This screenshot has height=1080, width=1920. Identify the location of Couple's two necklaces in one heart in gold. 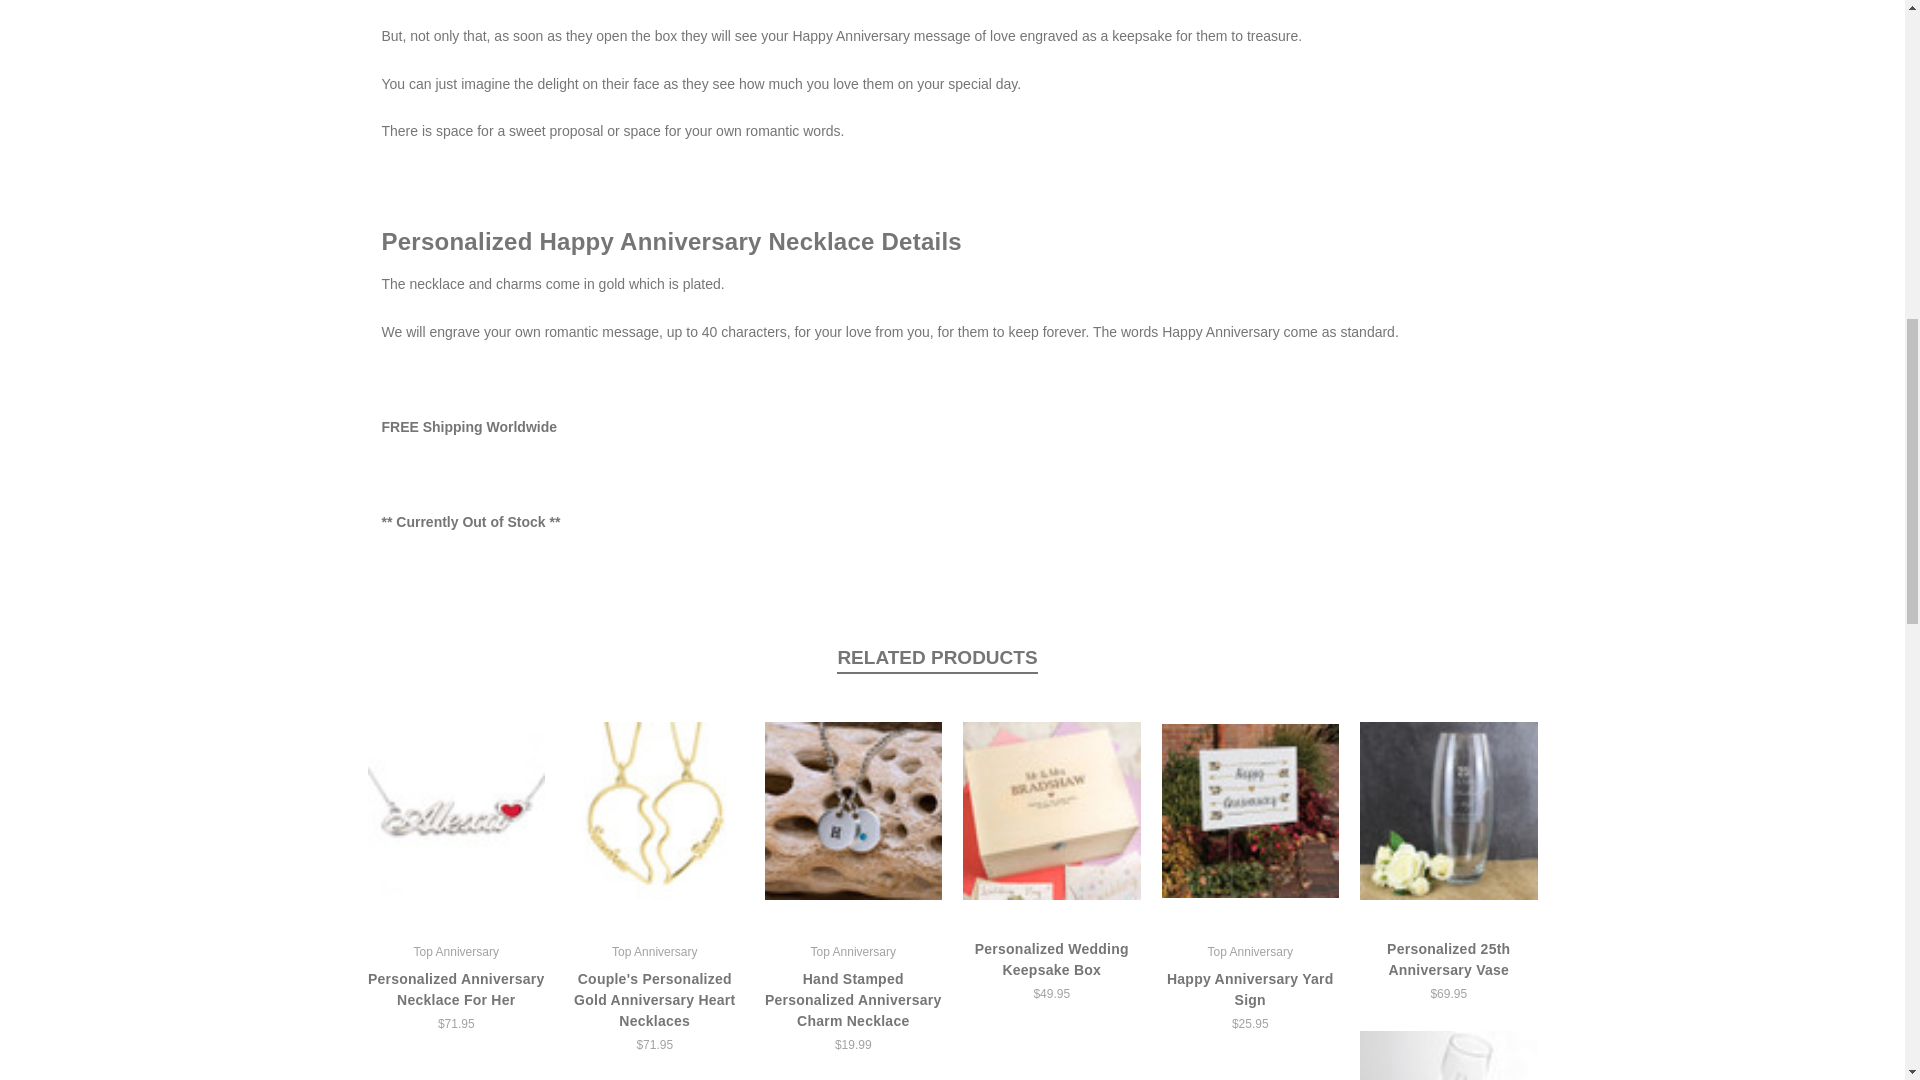
(655, 810).